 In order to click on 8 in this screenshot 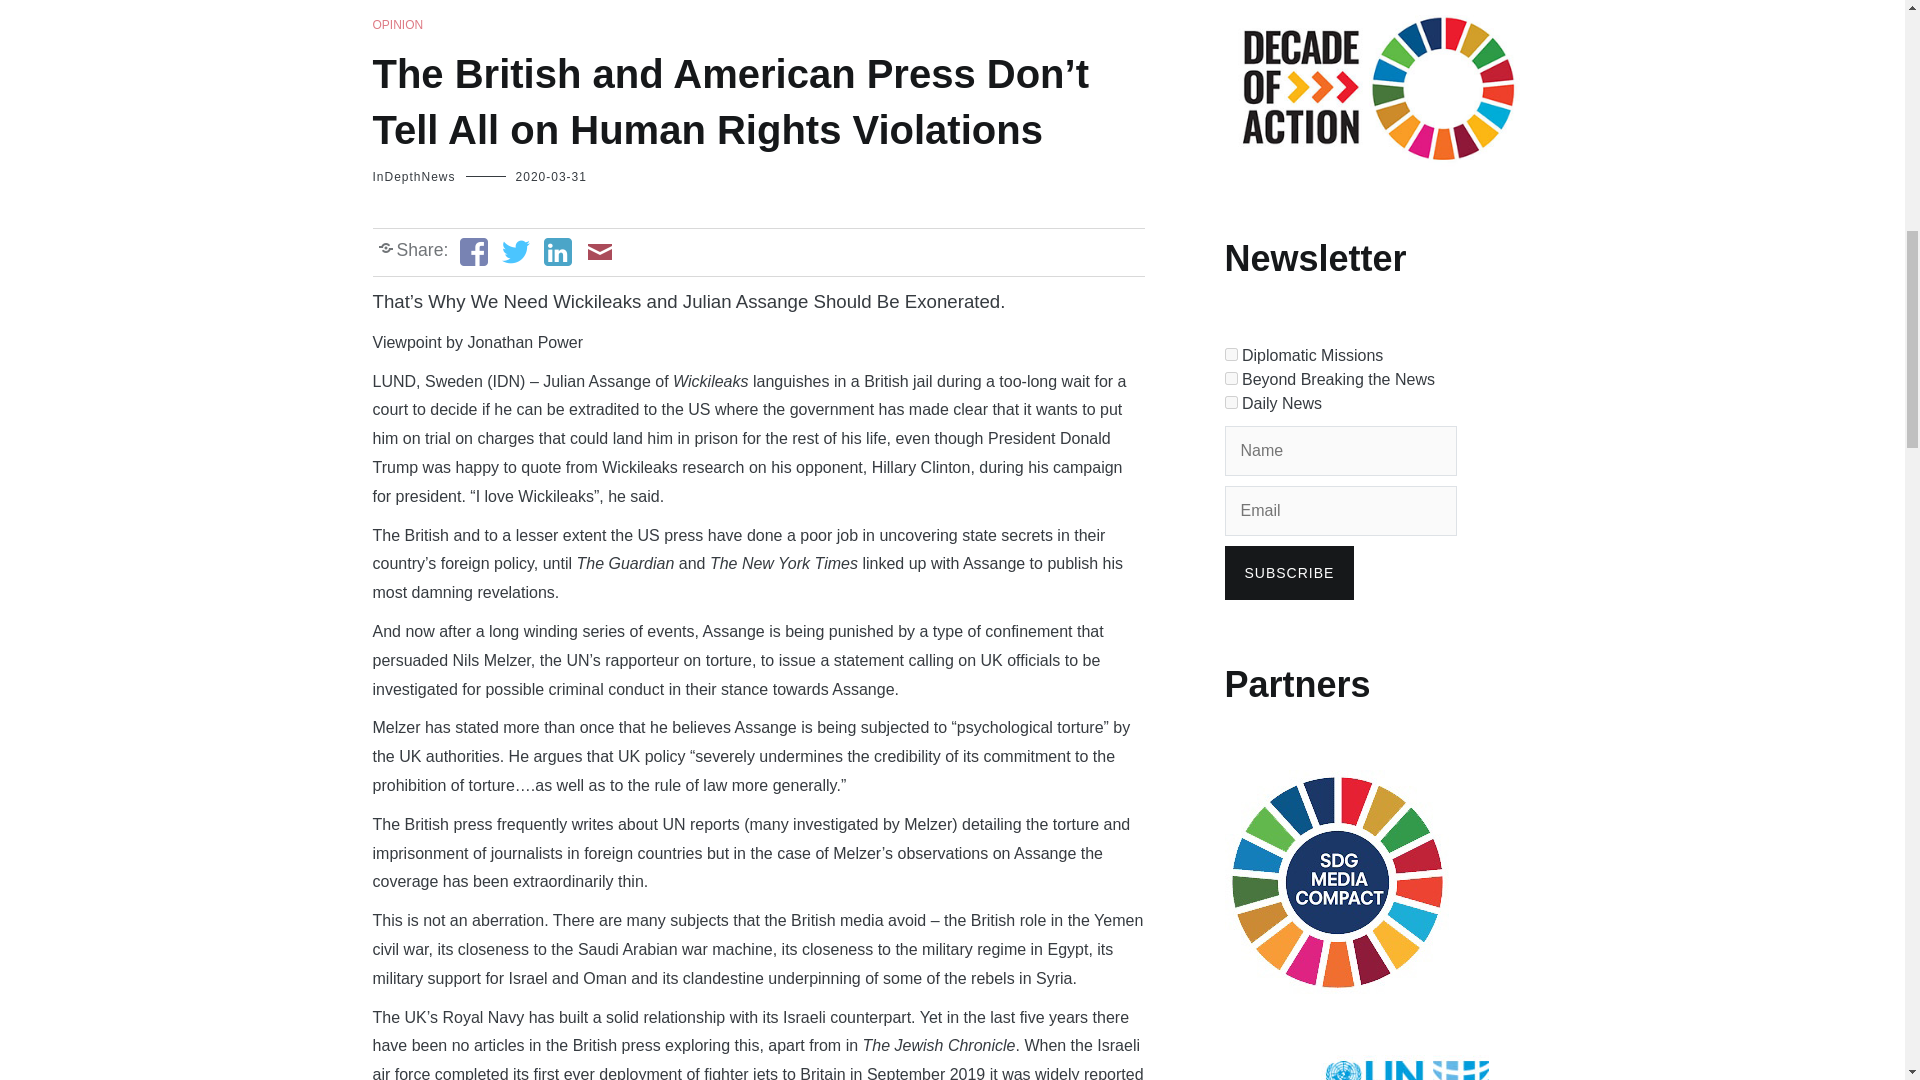, I will do `click(1230, 354)`.